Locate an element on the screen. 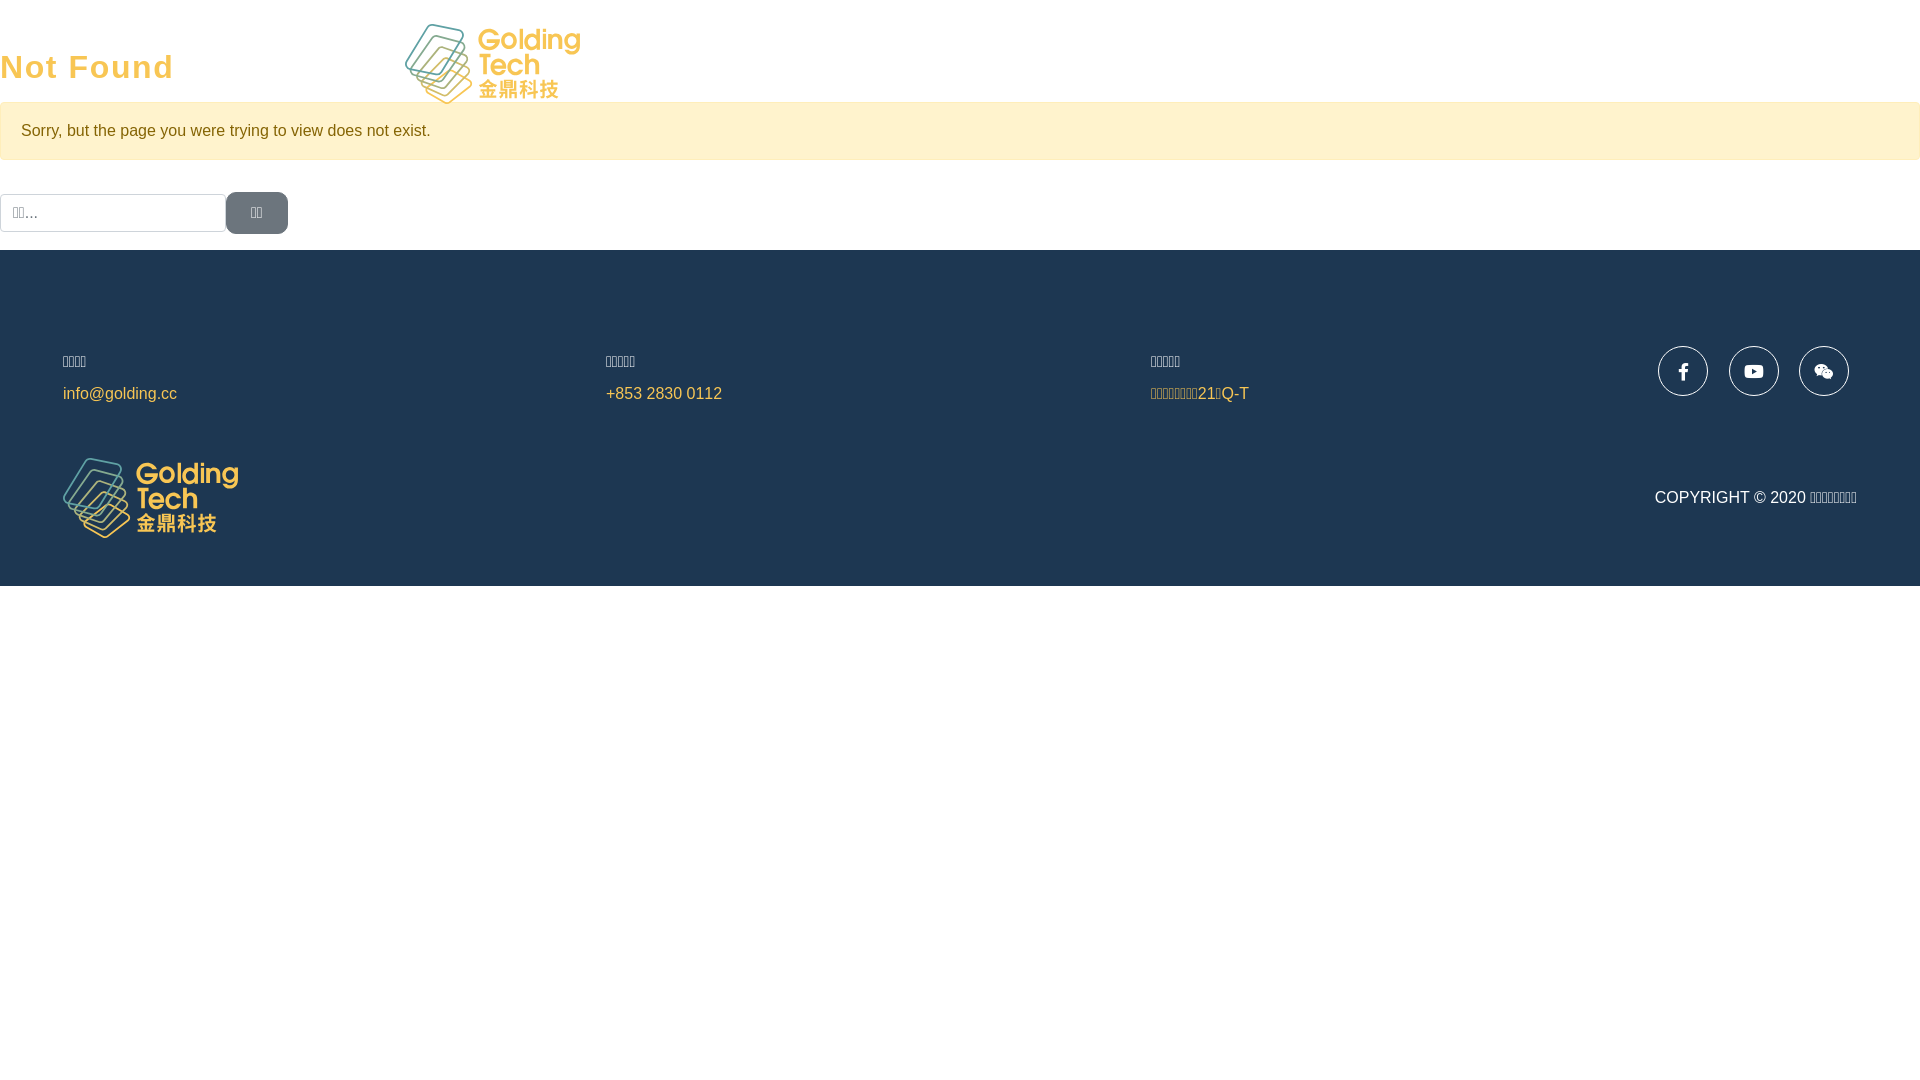 Image resolution: width=1920 pixels, height=1080 pixels. EN is located at coordinates (1485, 64).